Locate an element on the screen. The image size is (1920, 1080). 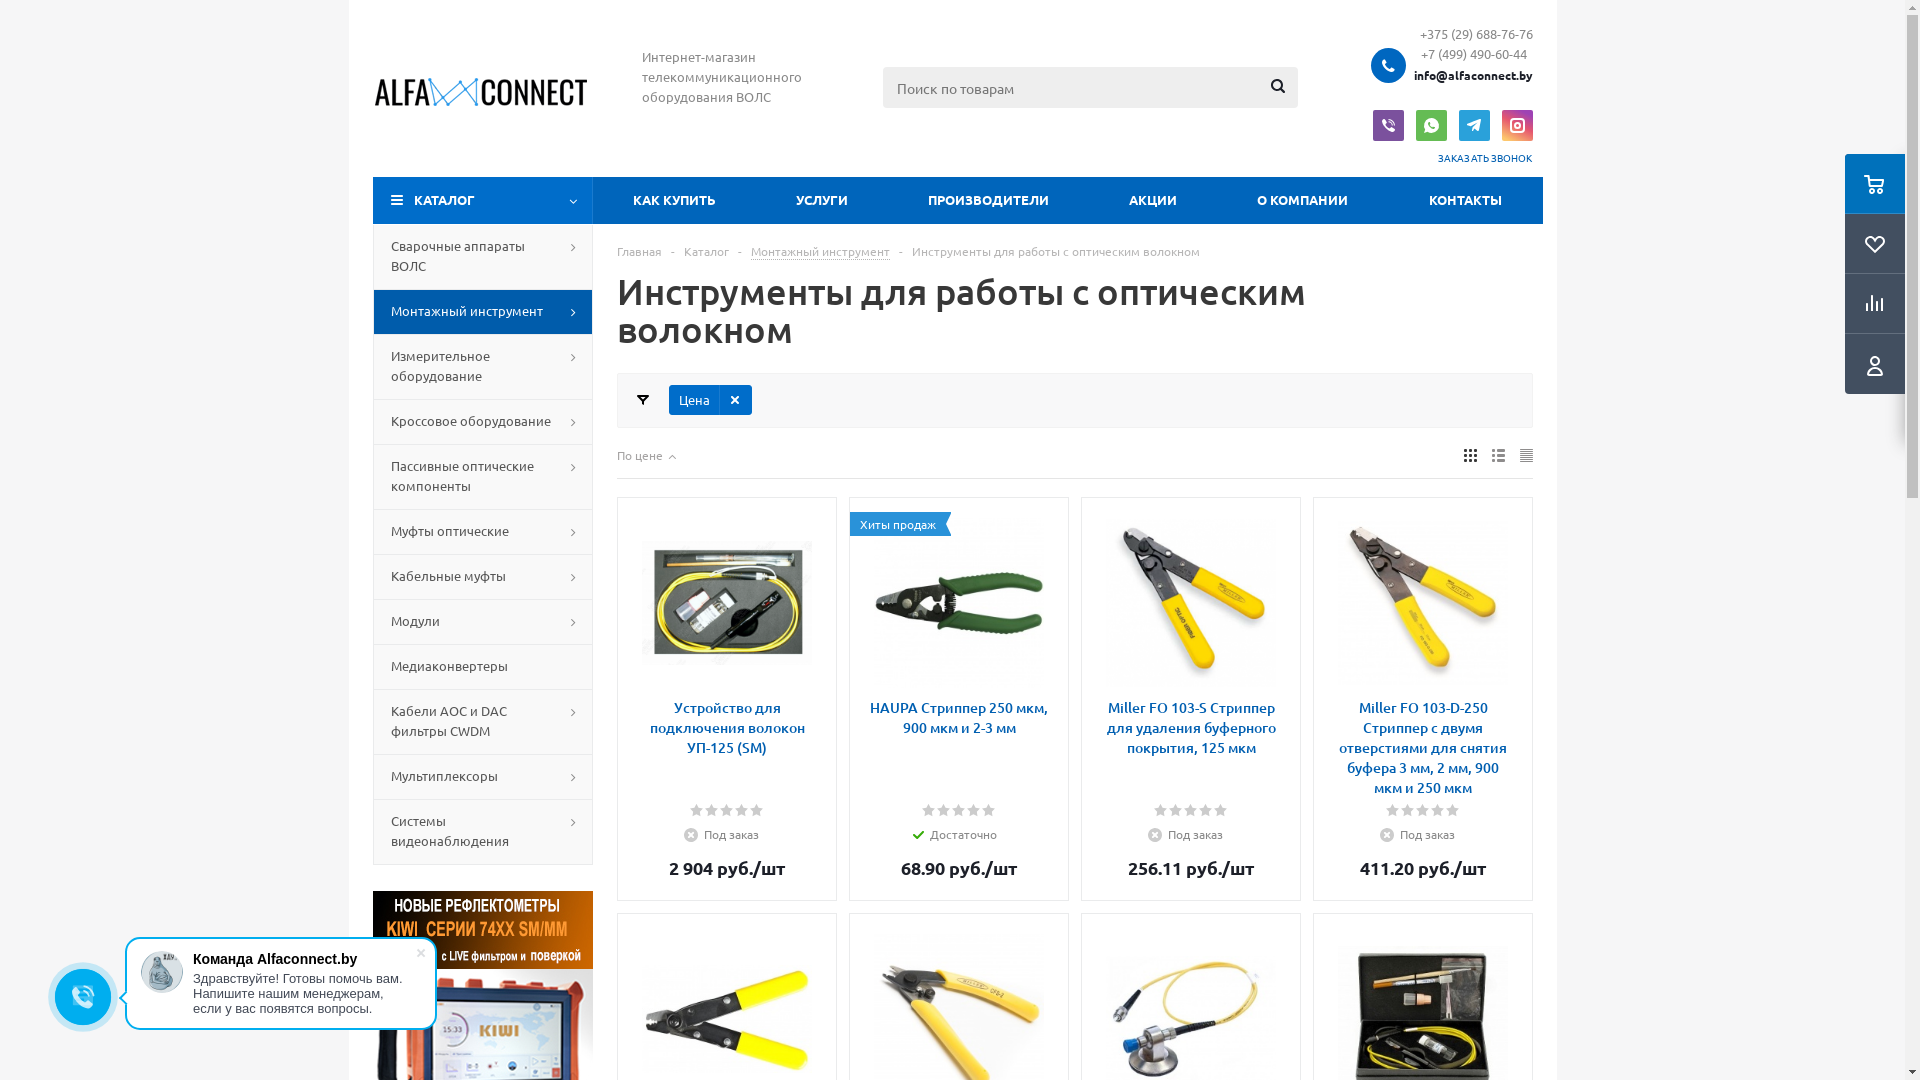
info@alfaconnect.by is located at coordinates (1474, 74).